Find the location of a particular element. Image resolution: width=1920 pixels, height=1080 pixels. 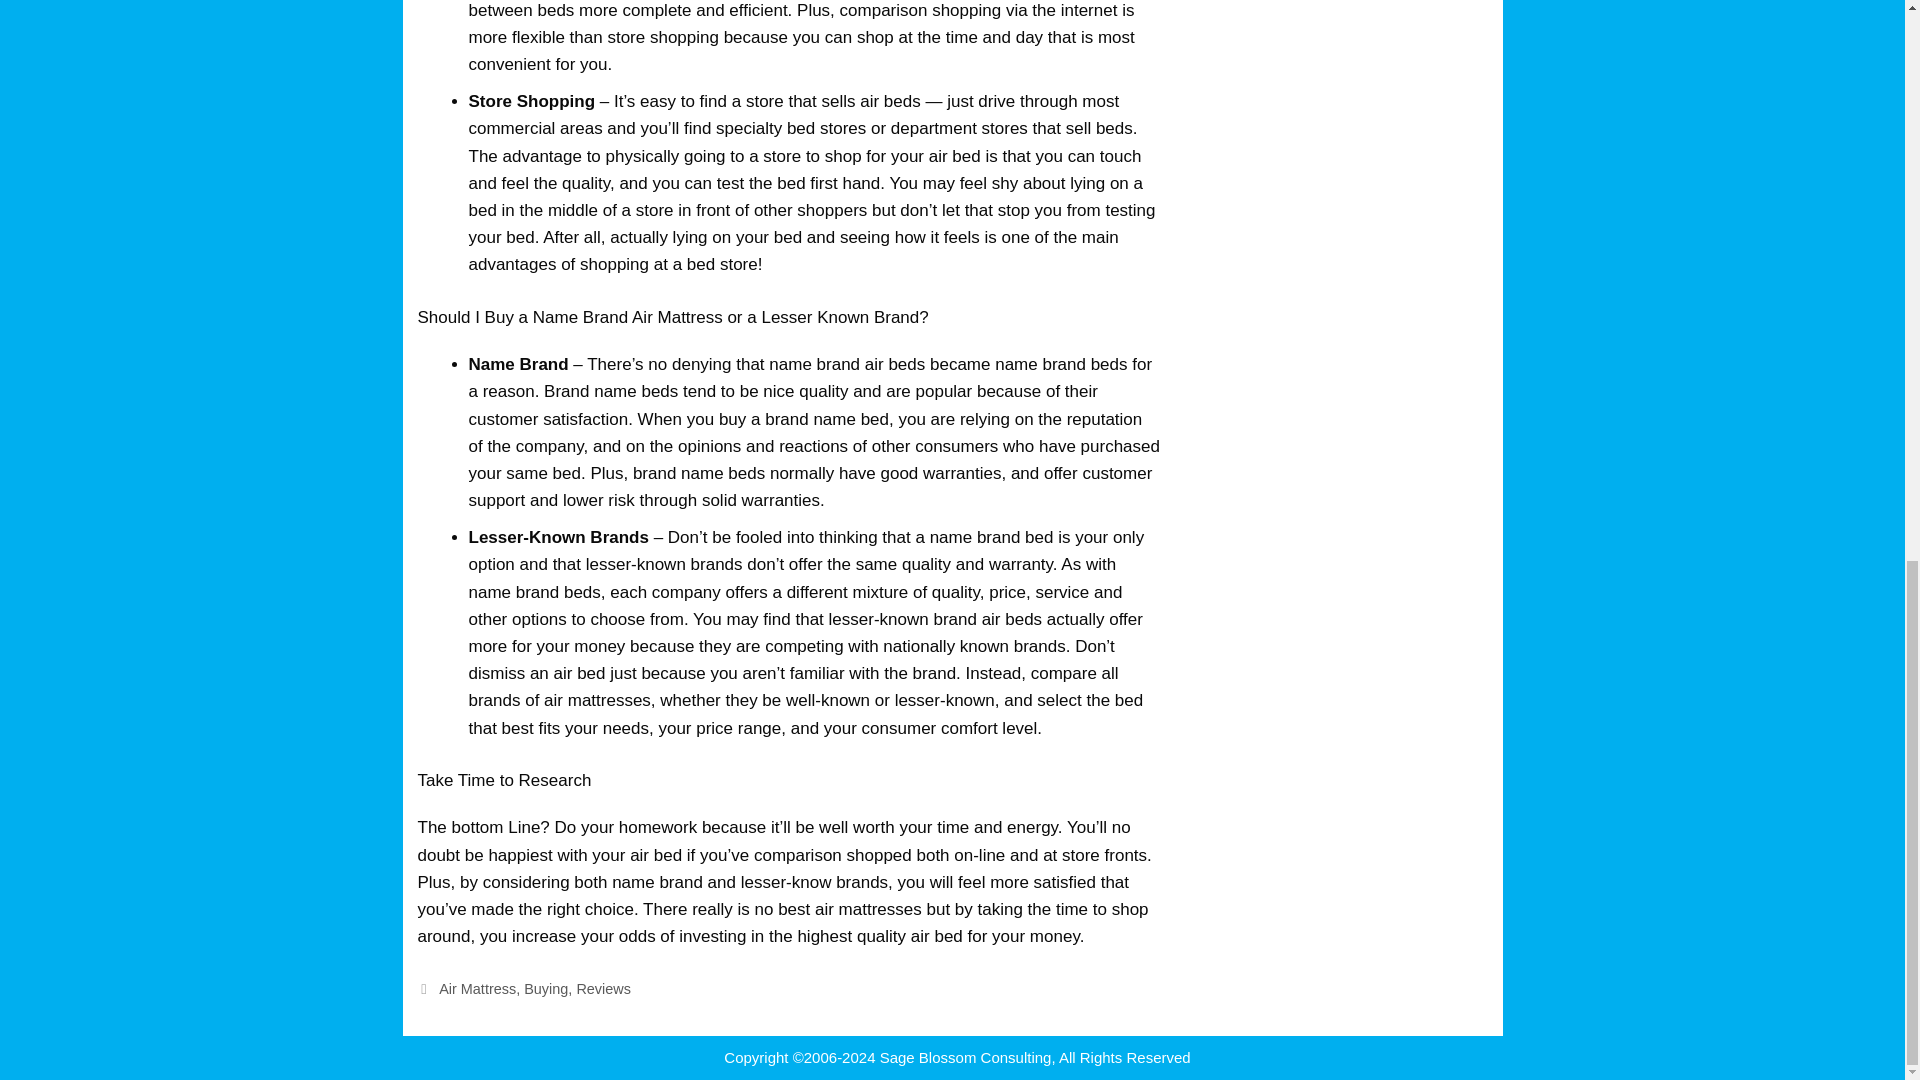

Air Mattress is located at coordinates (478, 988).